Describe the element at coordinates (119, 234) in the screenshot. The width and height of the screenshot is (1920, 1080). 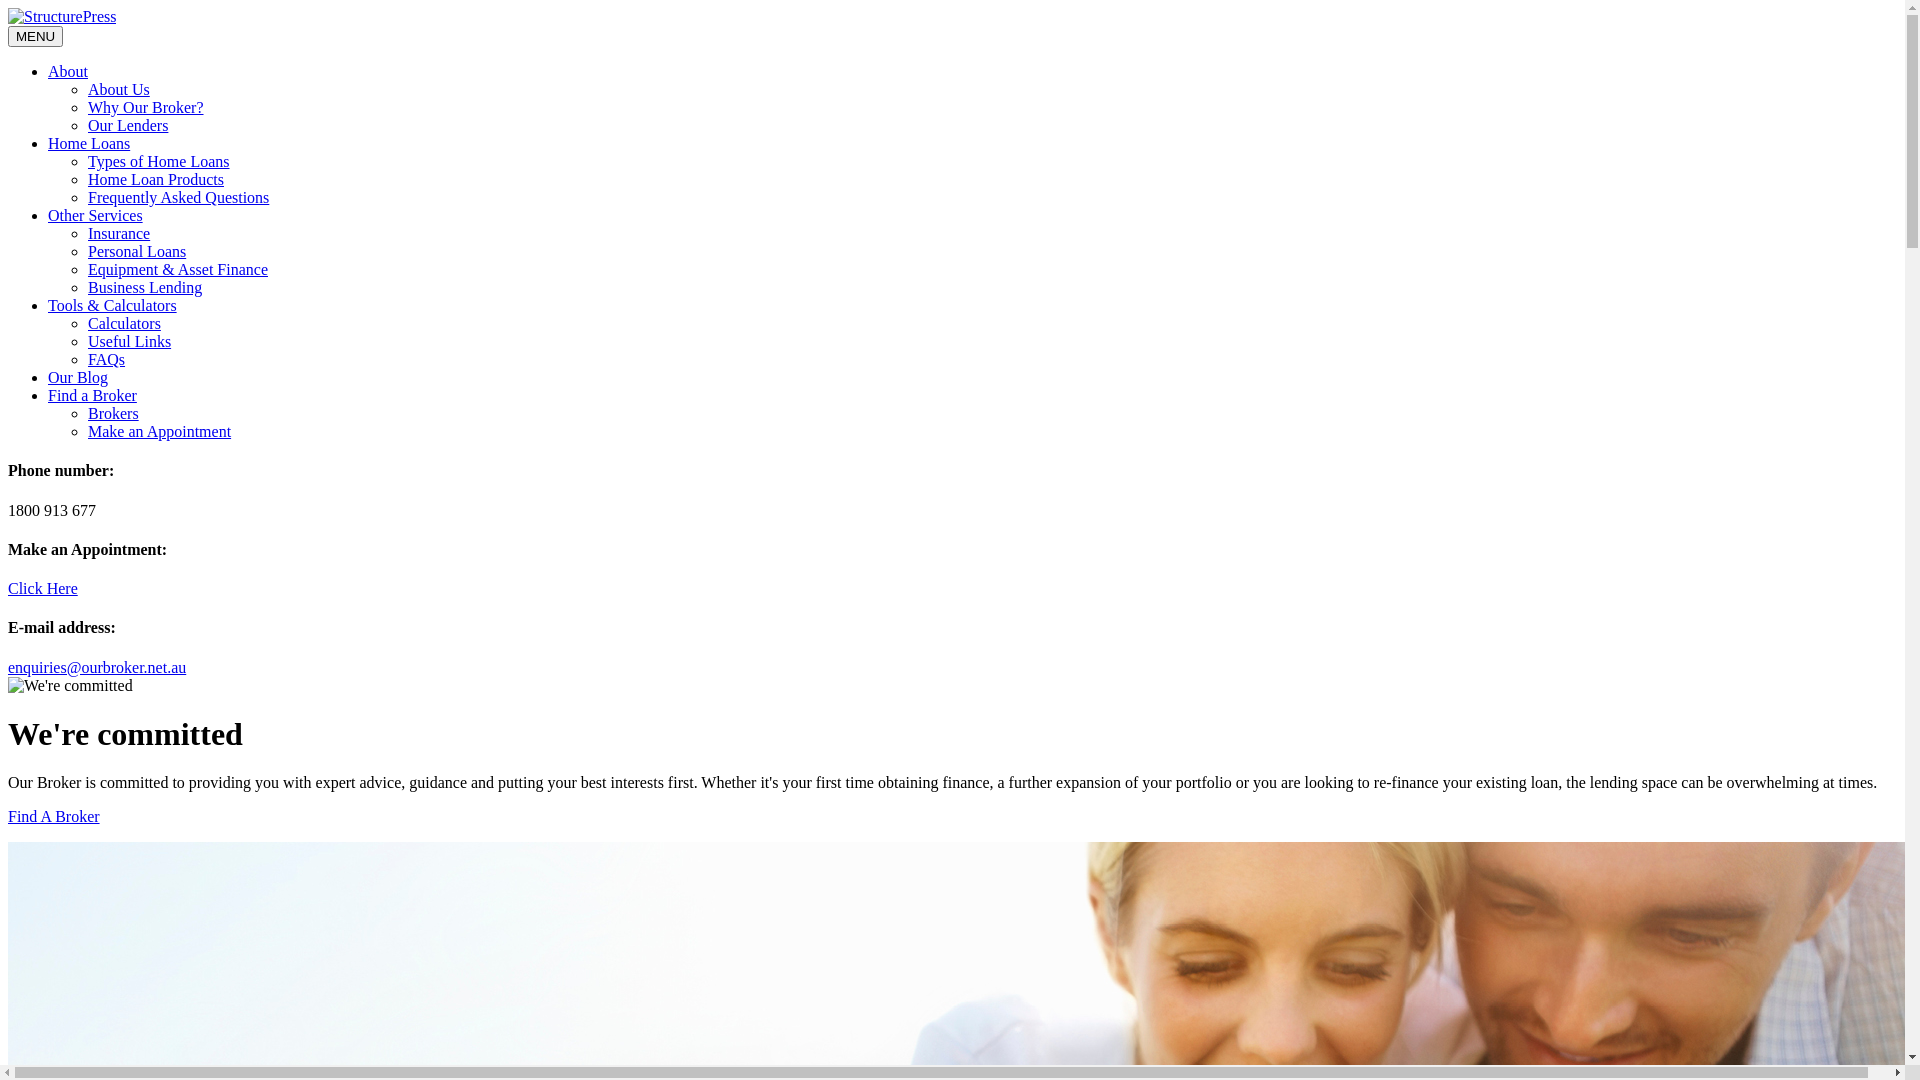
I see `Insurance` at that location.